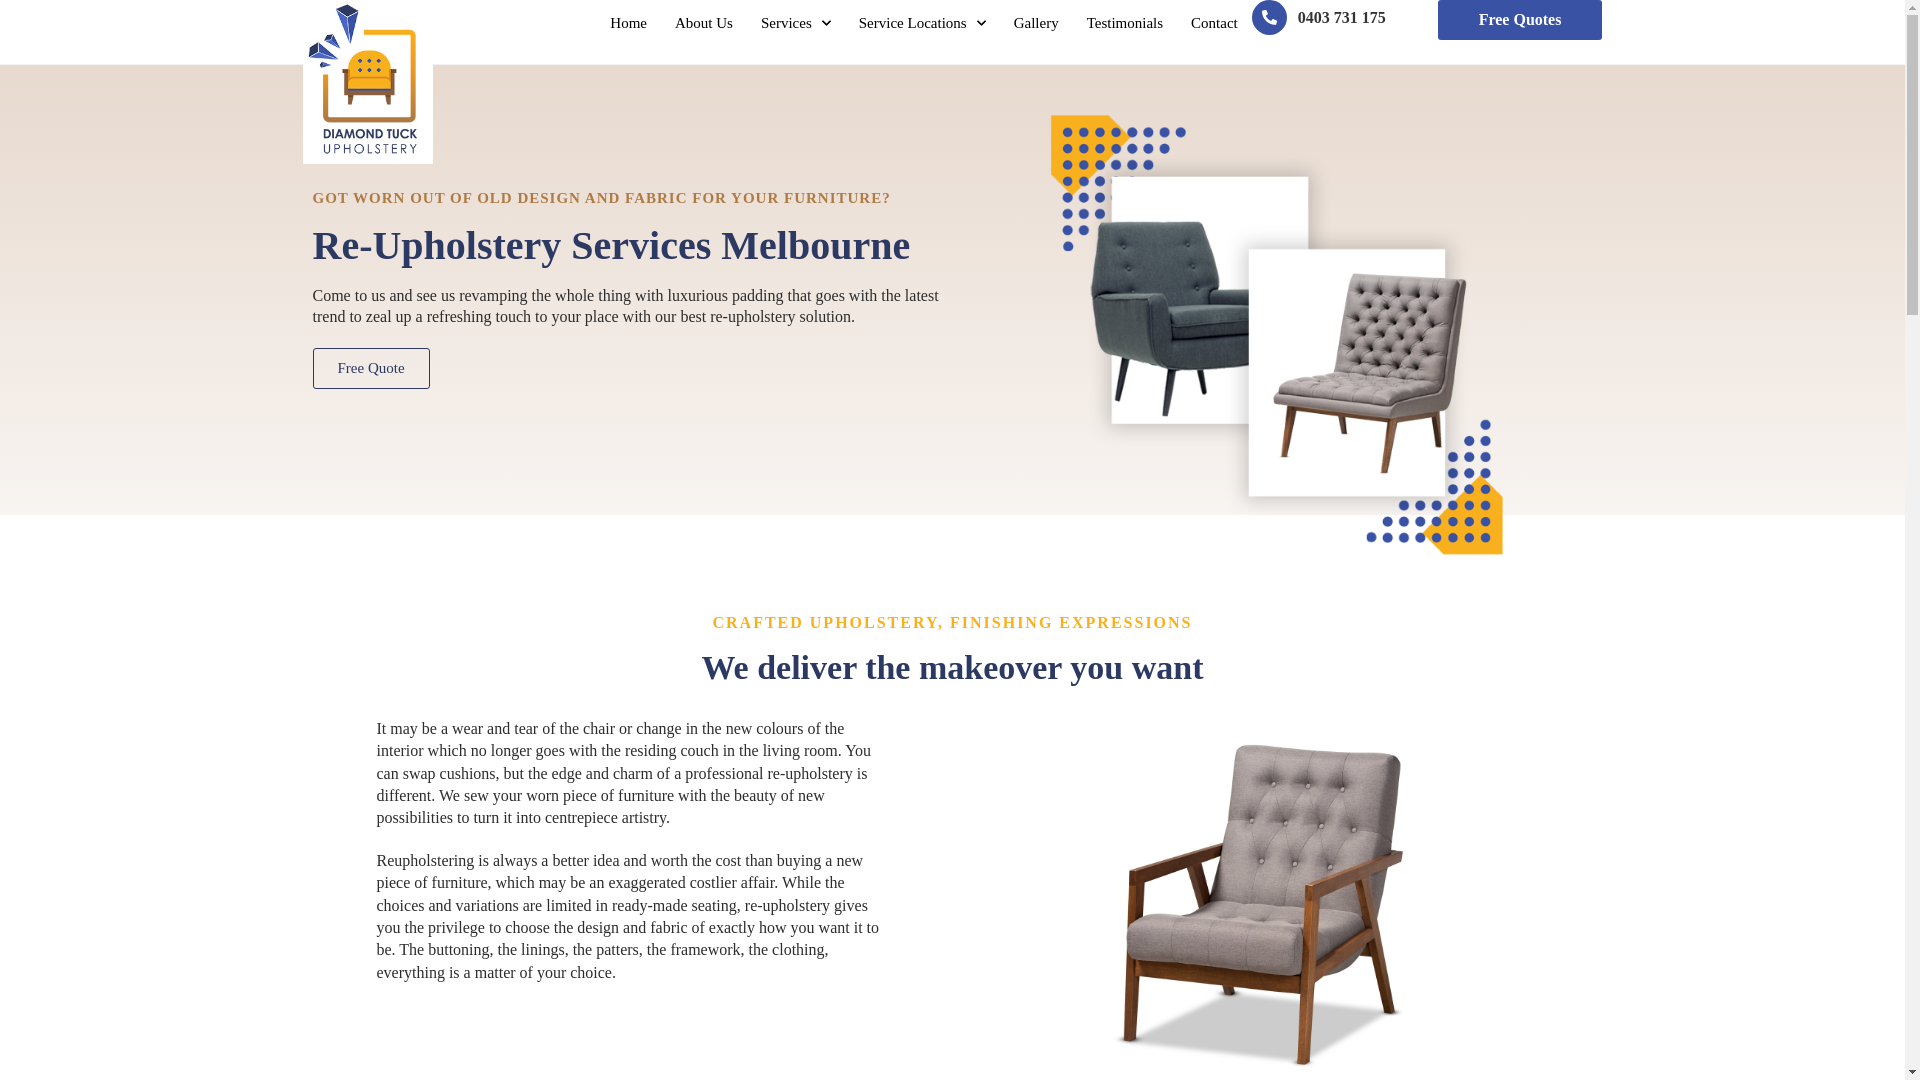 Image resolution: width=1920 pixels, height=1080 pixels. Describe the element at coordinates (1342, 18) in the screenshot. I see `0403 731 175` at that location.